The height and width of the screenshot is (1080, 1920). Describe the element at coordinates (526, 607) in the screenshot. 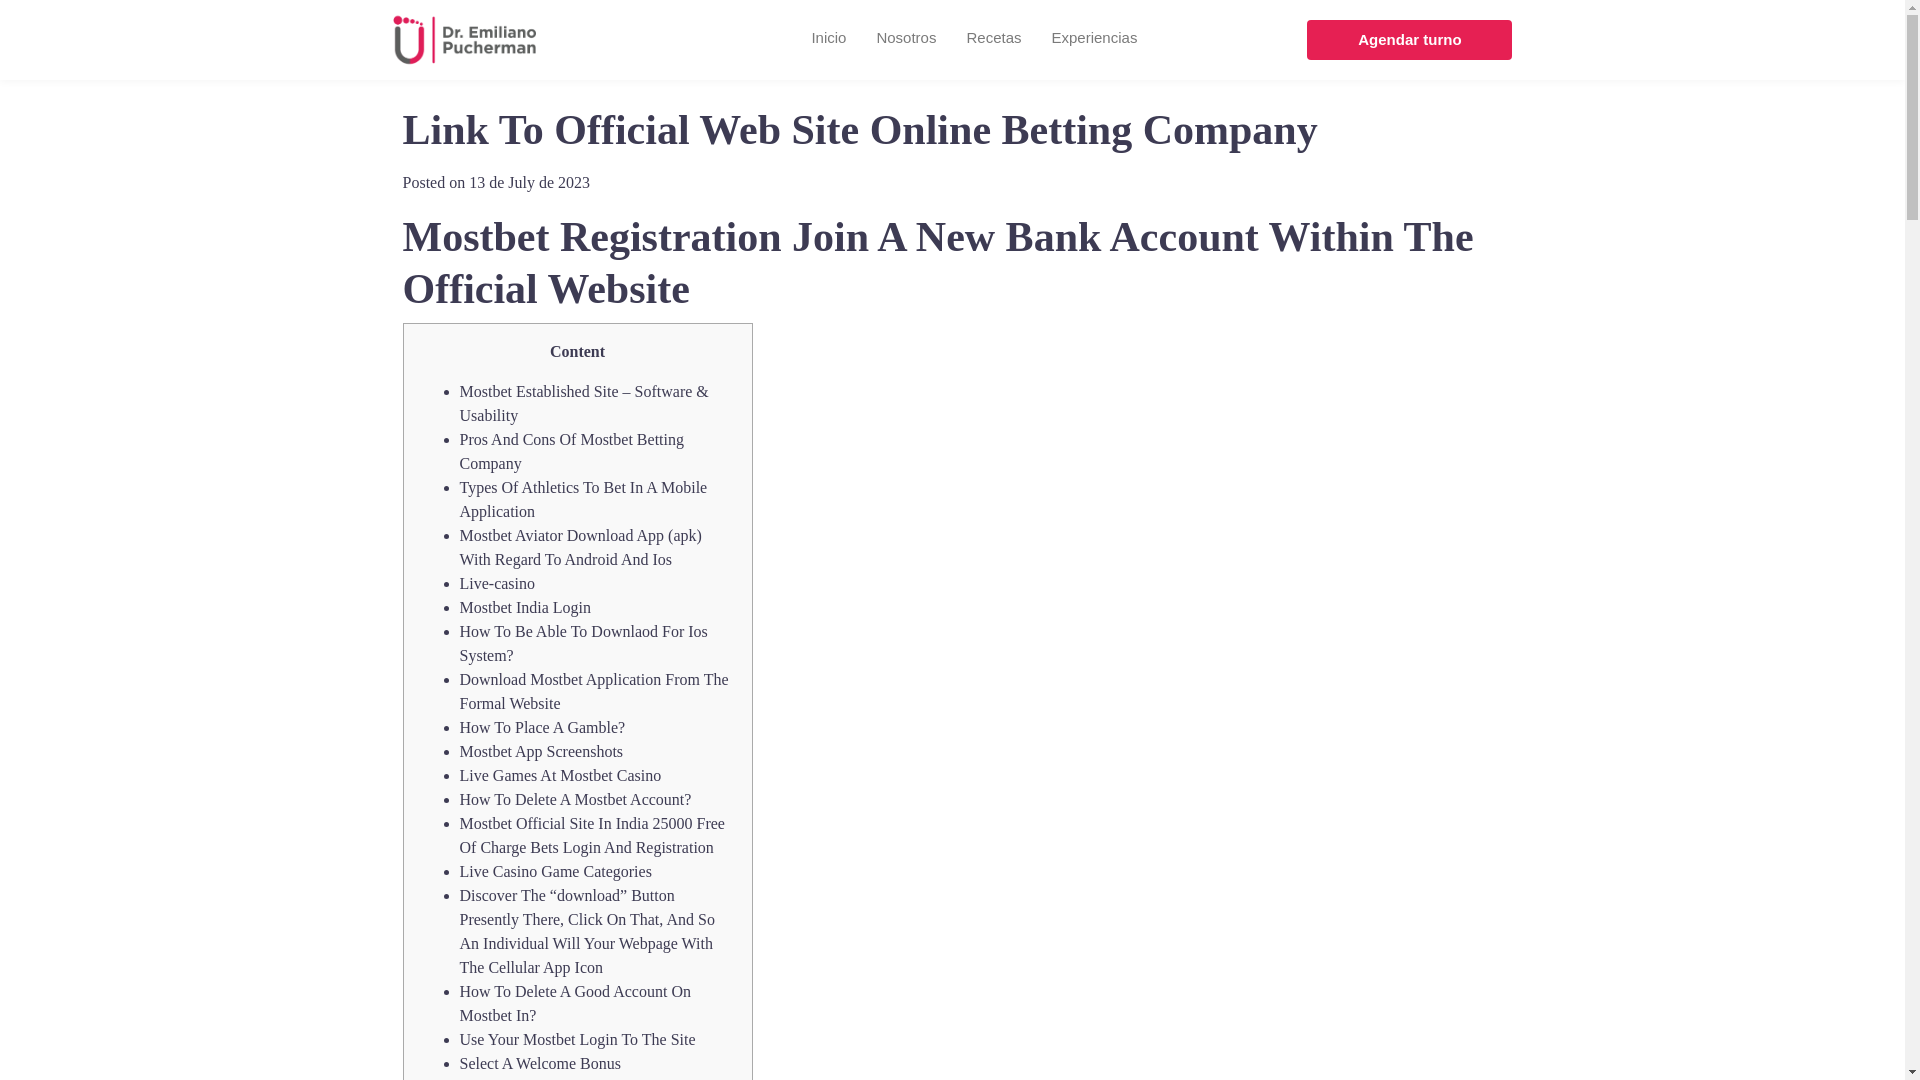

I see `Mostbet India Login` at that location.